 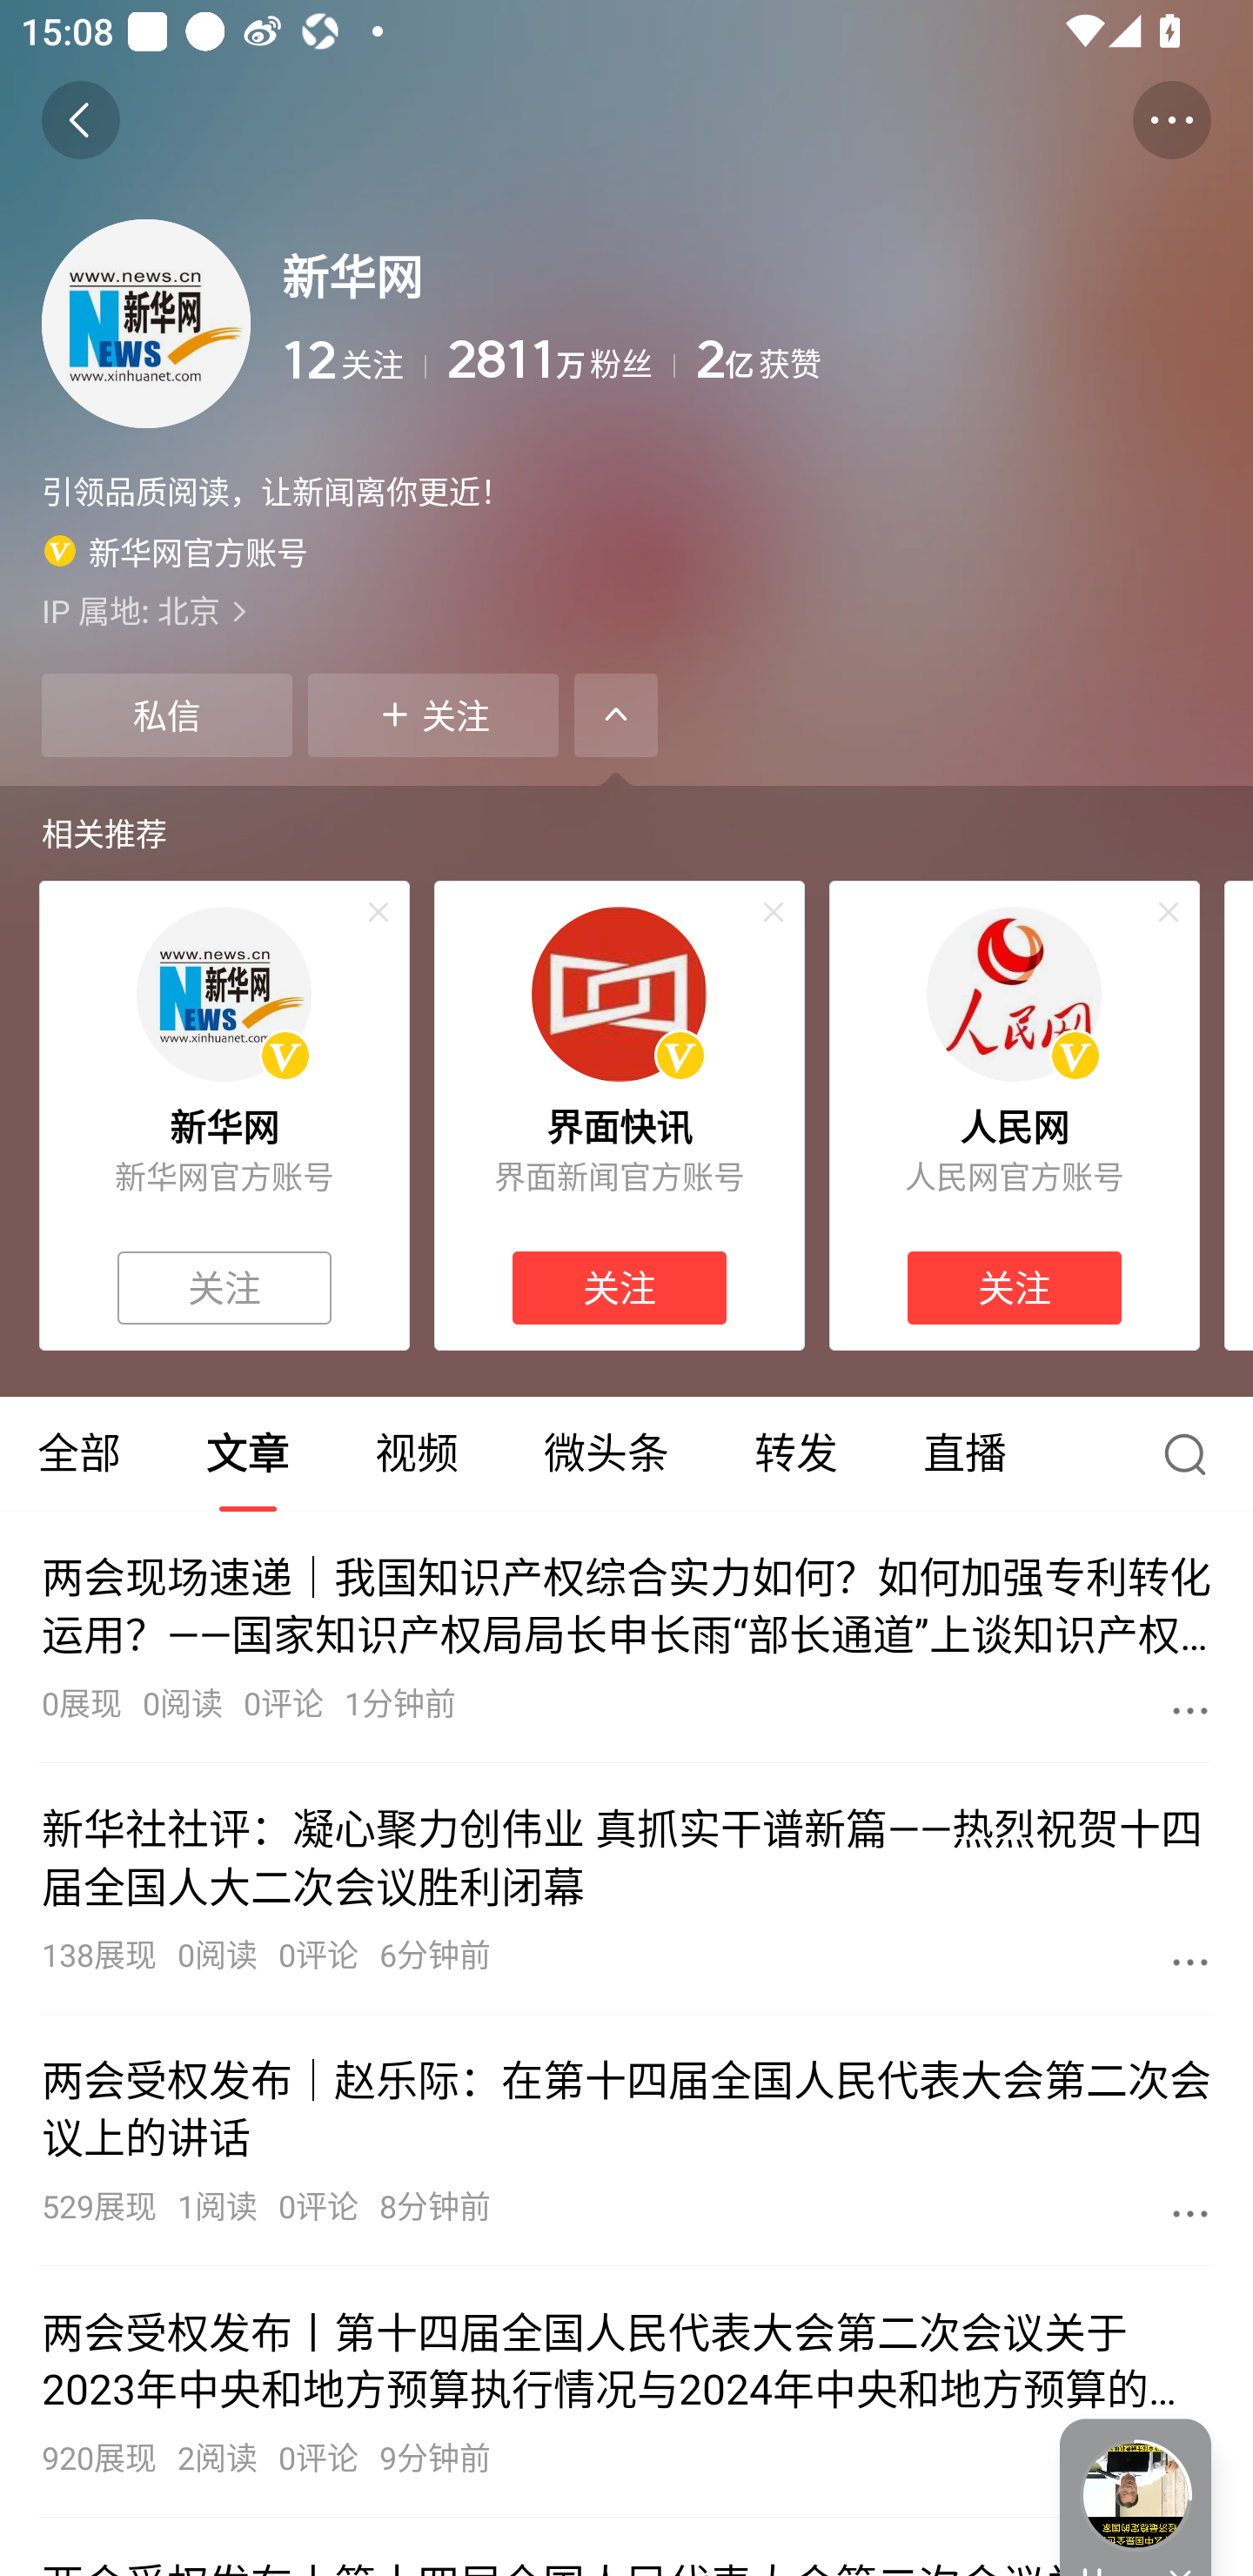 I want to click on 界面快讯头像 界面快讯 界面新闻官方账号 关注 关注 不感兴趣, so click(x=620, y=1116).